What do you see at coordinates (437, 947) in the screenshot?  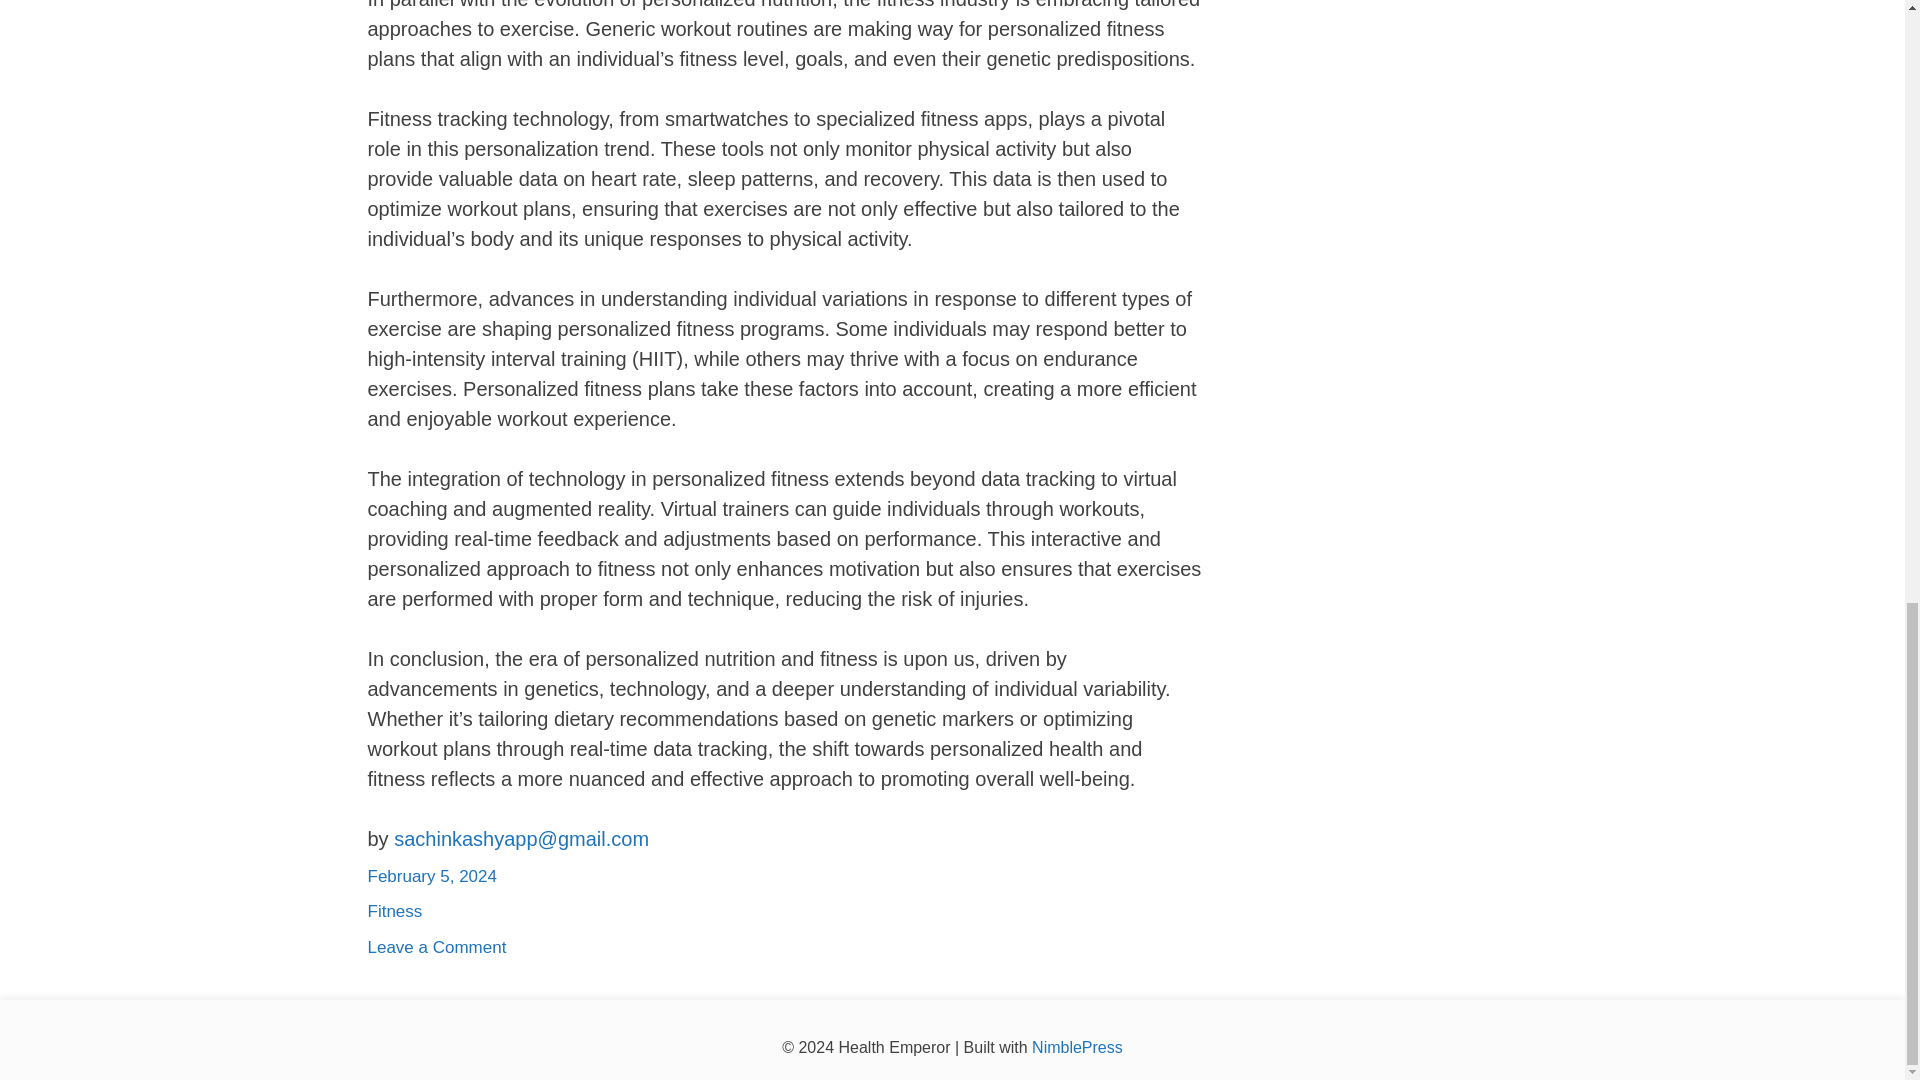 I see ` NimblePress` at bounding box center [437, 947].